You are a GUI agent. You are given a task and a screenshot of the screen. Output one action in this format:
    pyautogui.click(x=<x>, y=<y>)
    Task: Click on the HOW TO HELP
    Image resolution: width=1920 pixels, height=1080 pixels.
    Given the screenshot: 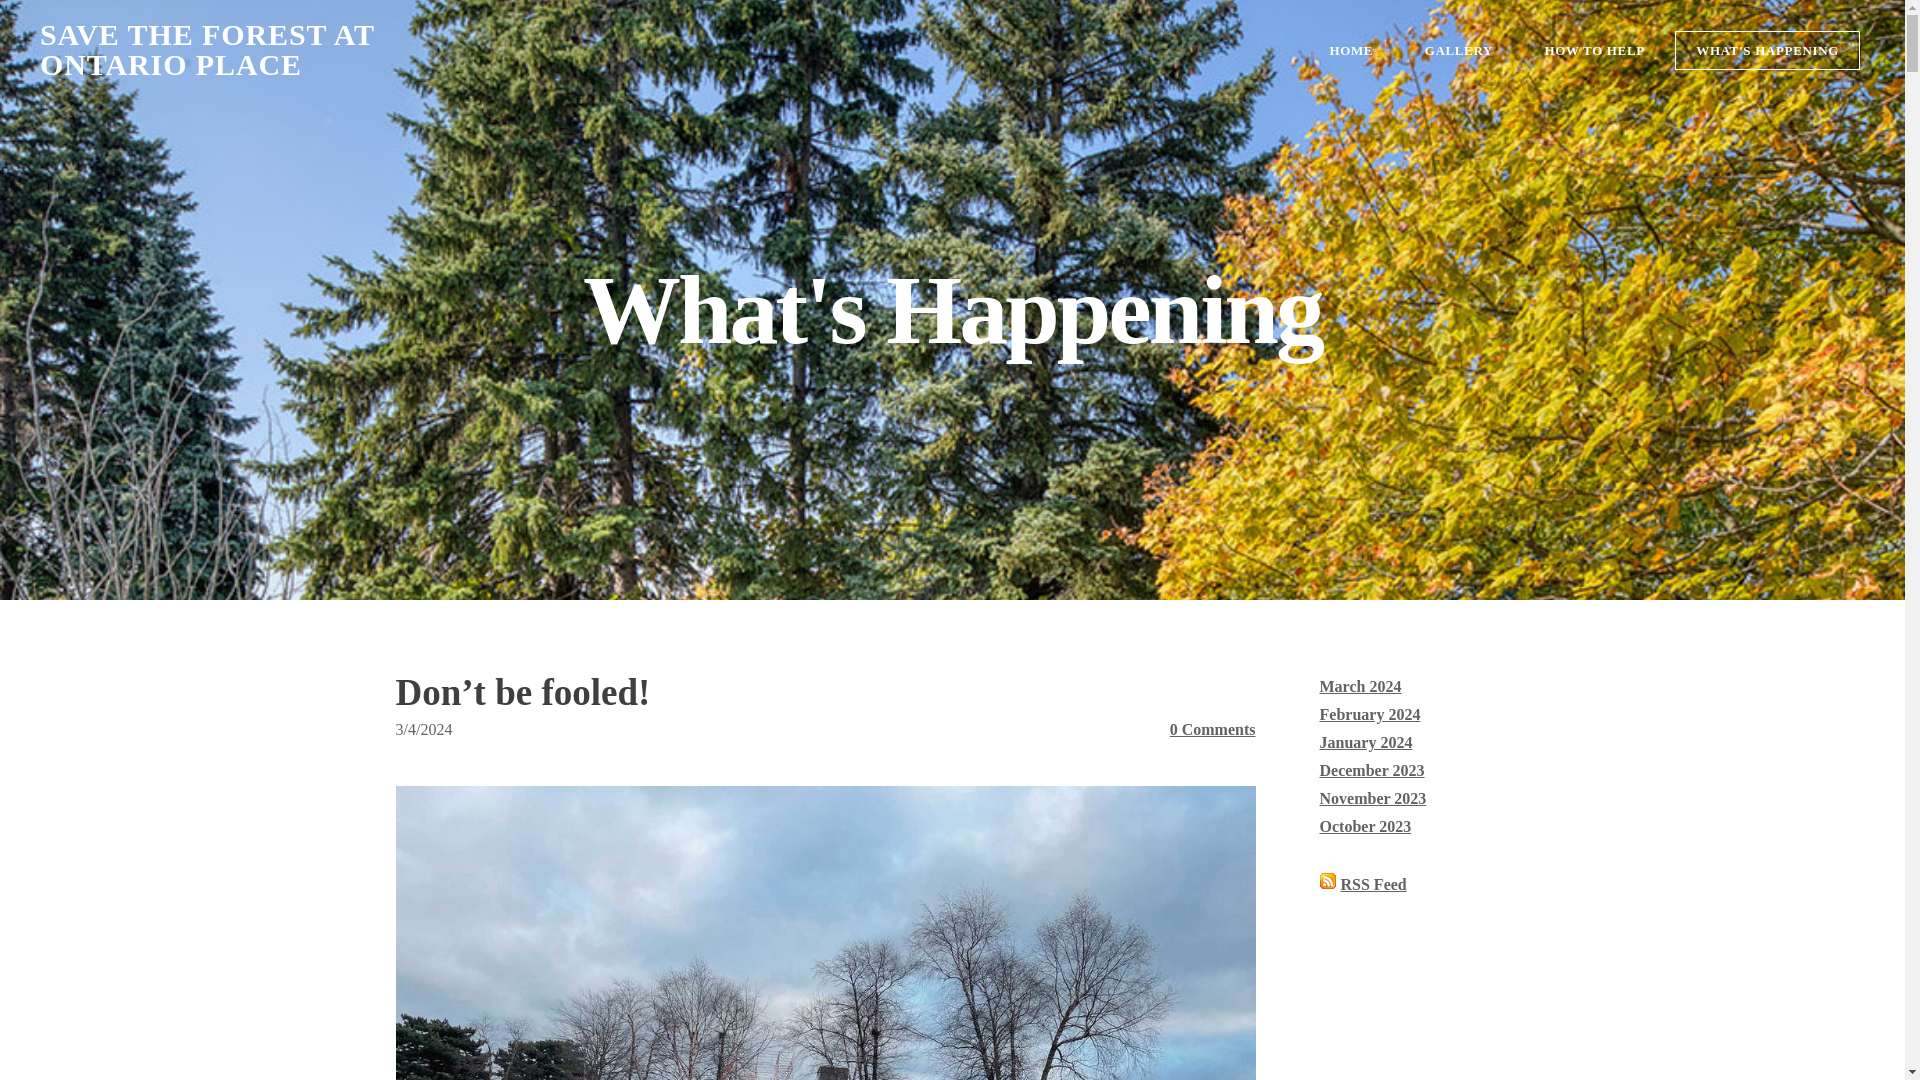 What is the action you would take?
    pyautogui.click(x=1593, y=50)
    